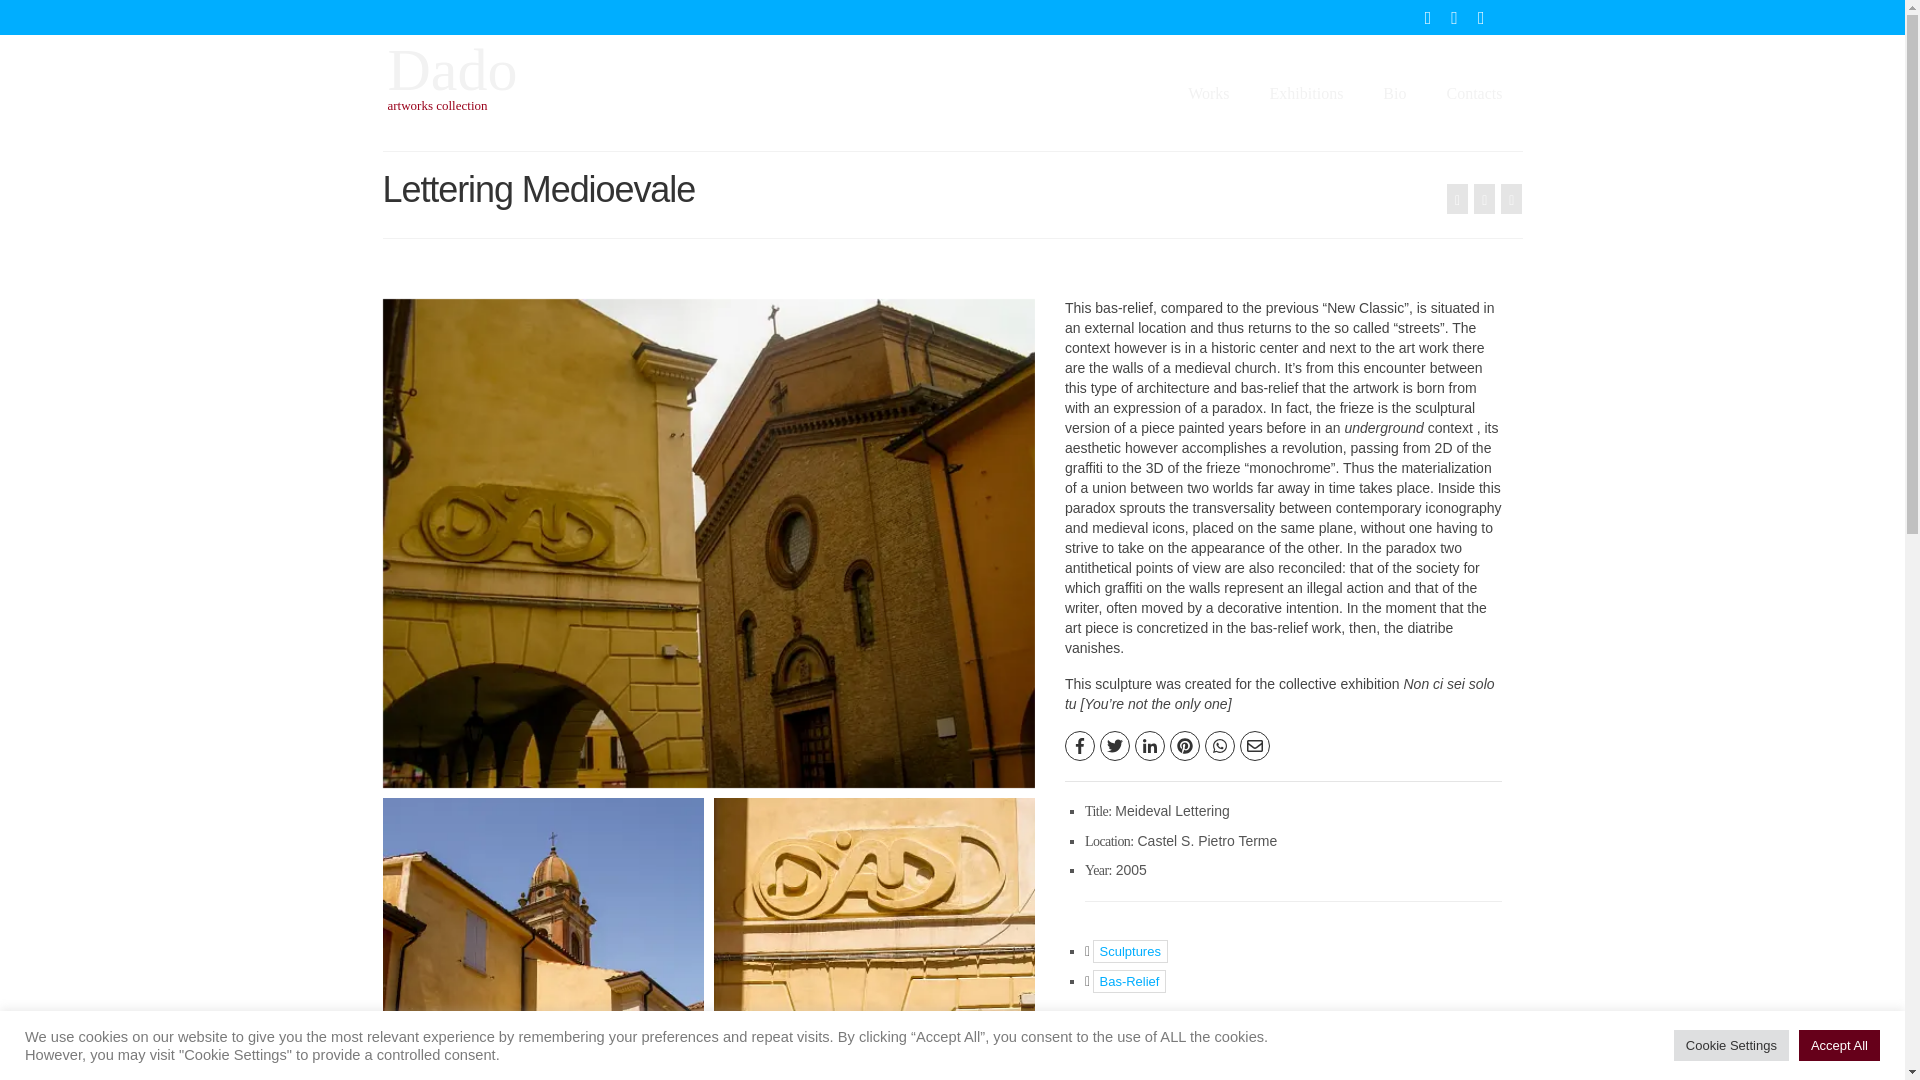  I want to click on Contacts, so click(1474, 94).